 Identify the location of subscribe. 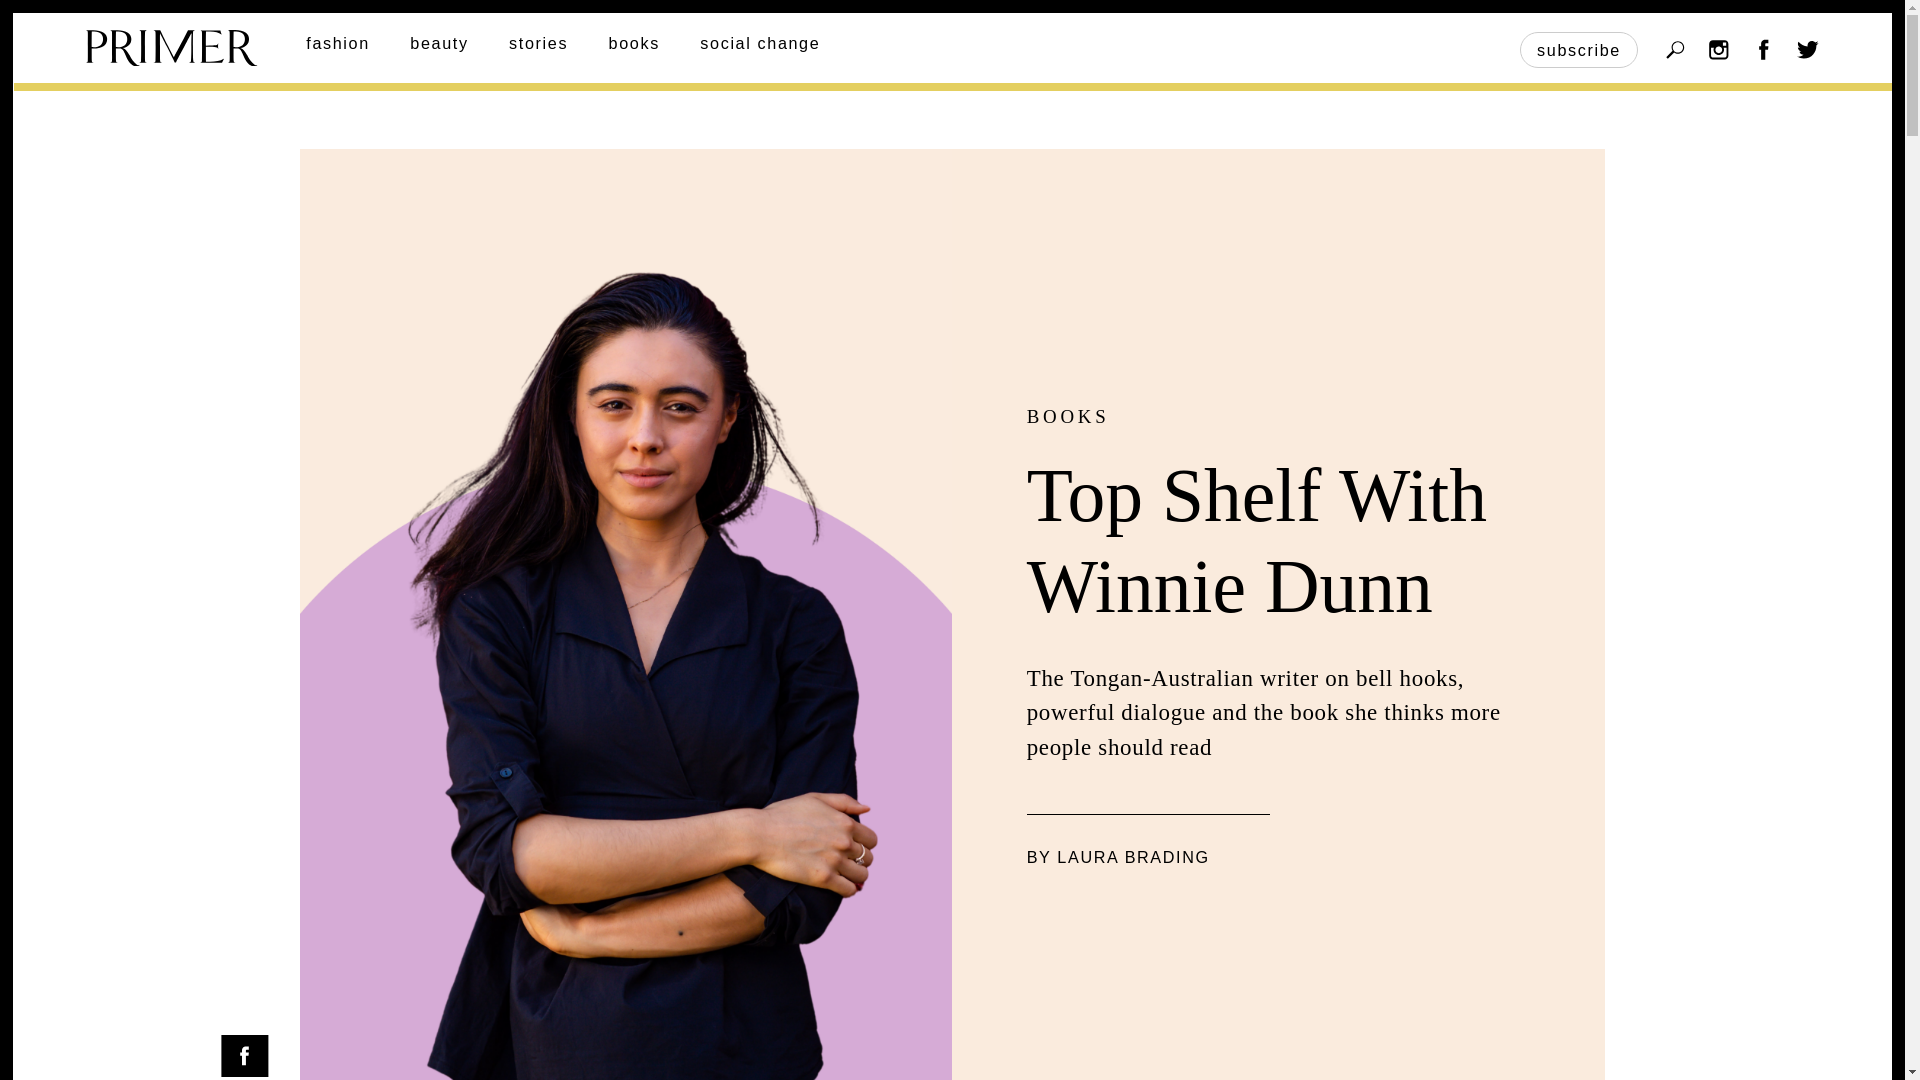
(1578, 50).